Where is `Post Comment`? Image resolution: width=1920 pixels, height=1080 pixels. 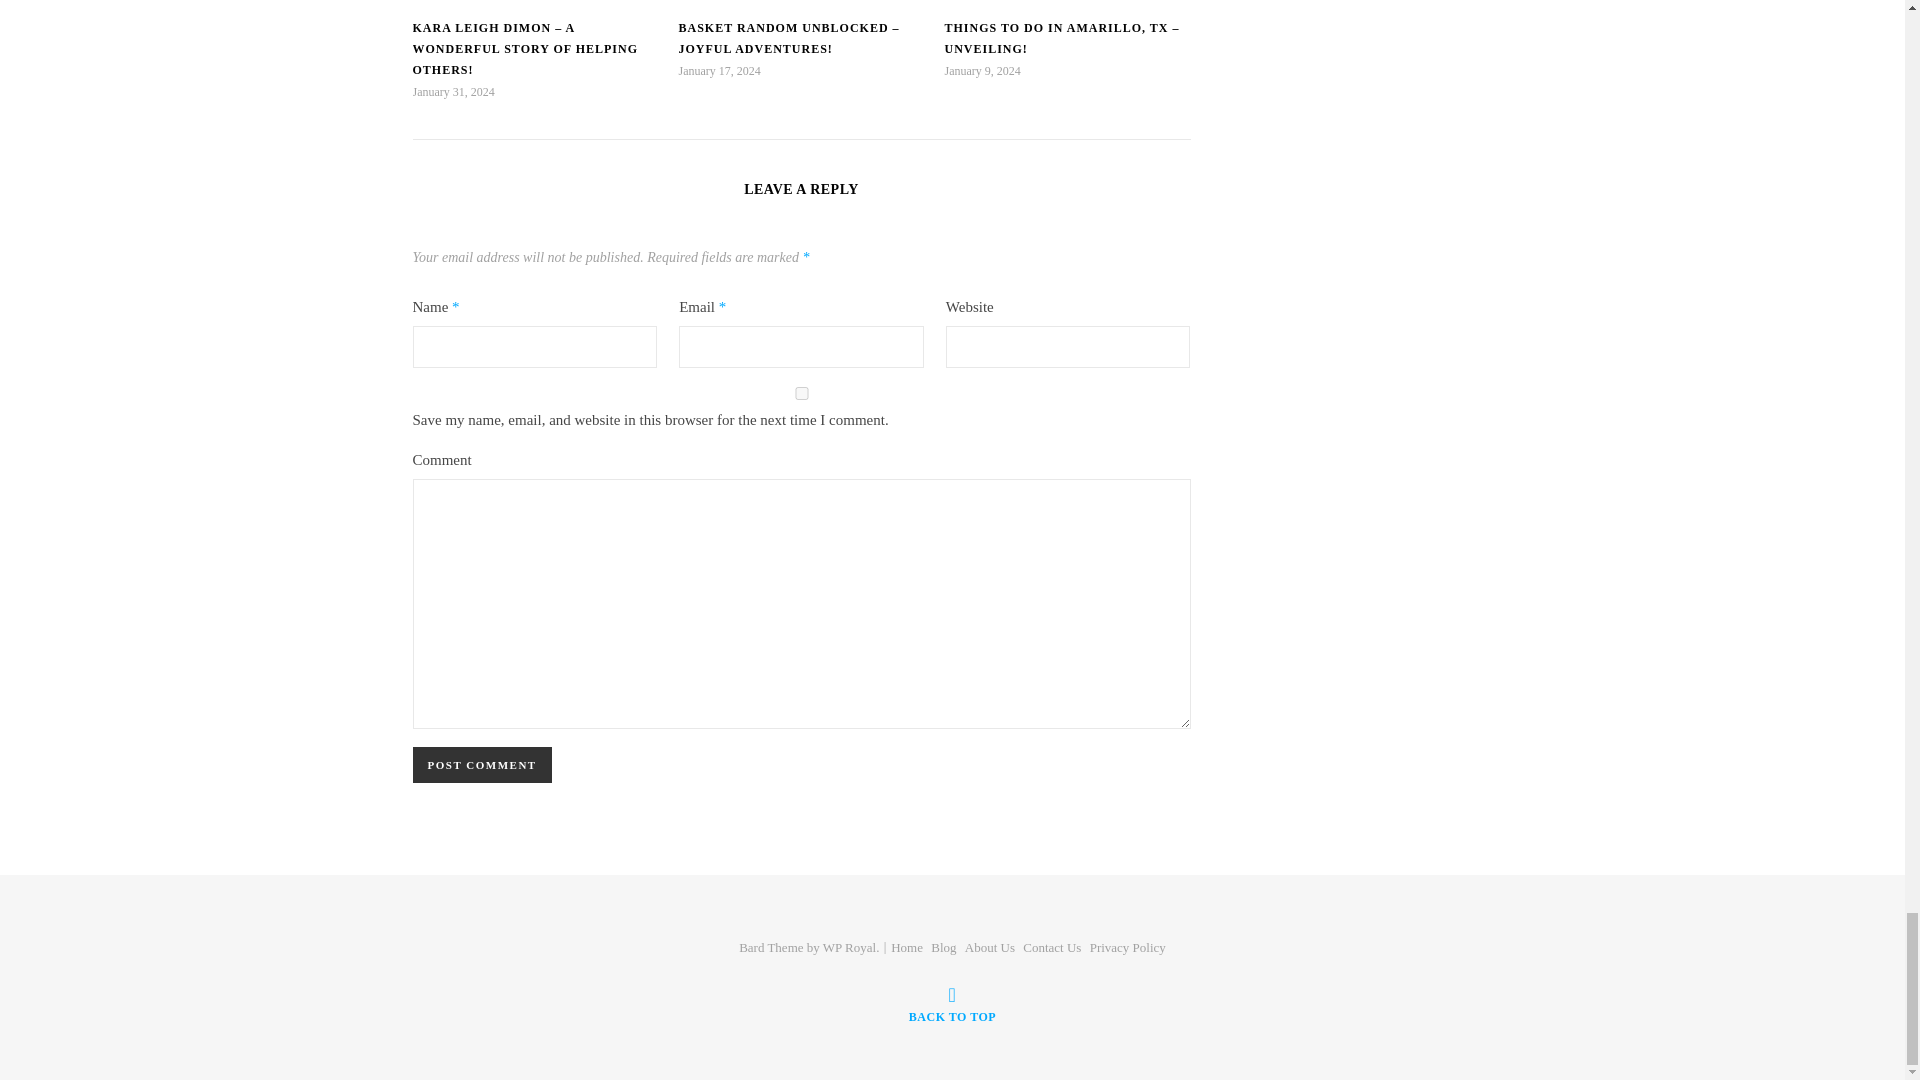 Post Comment is located at coordinates (482, 765).